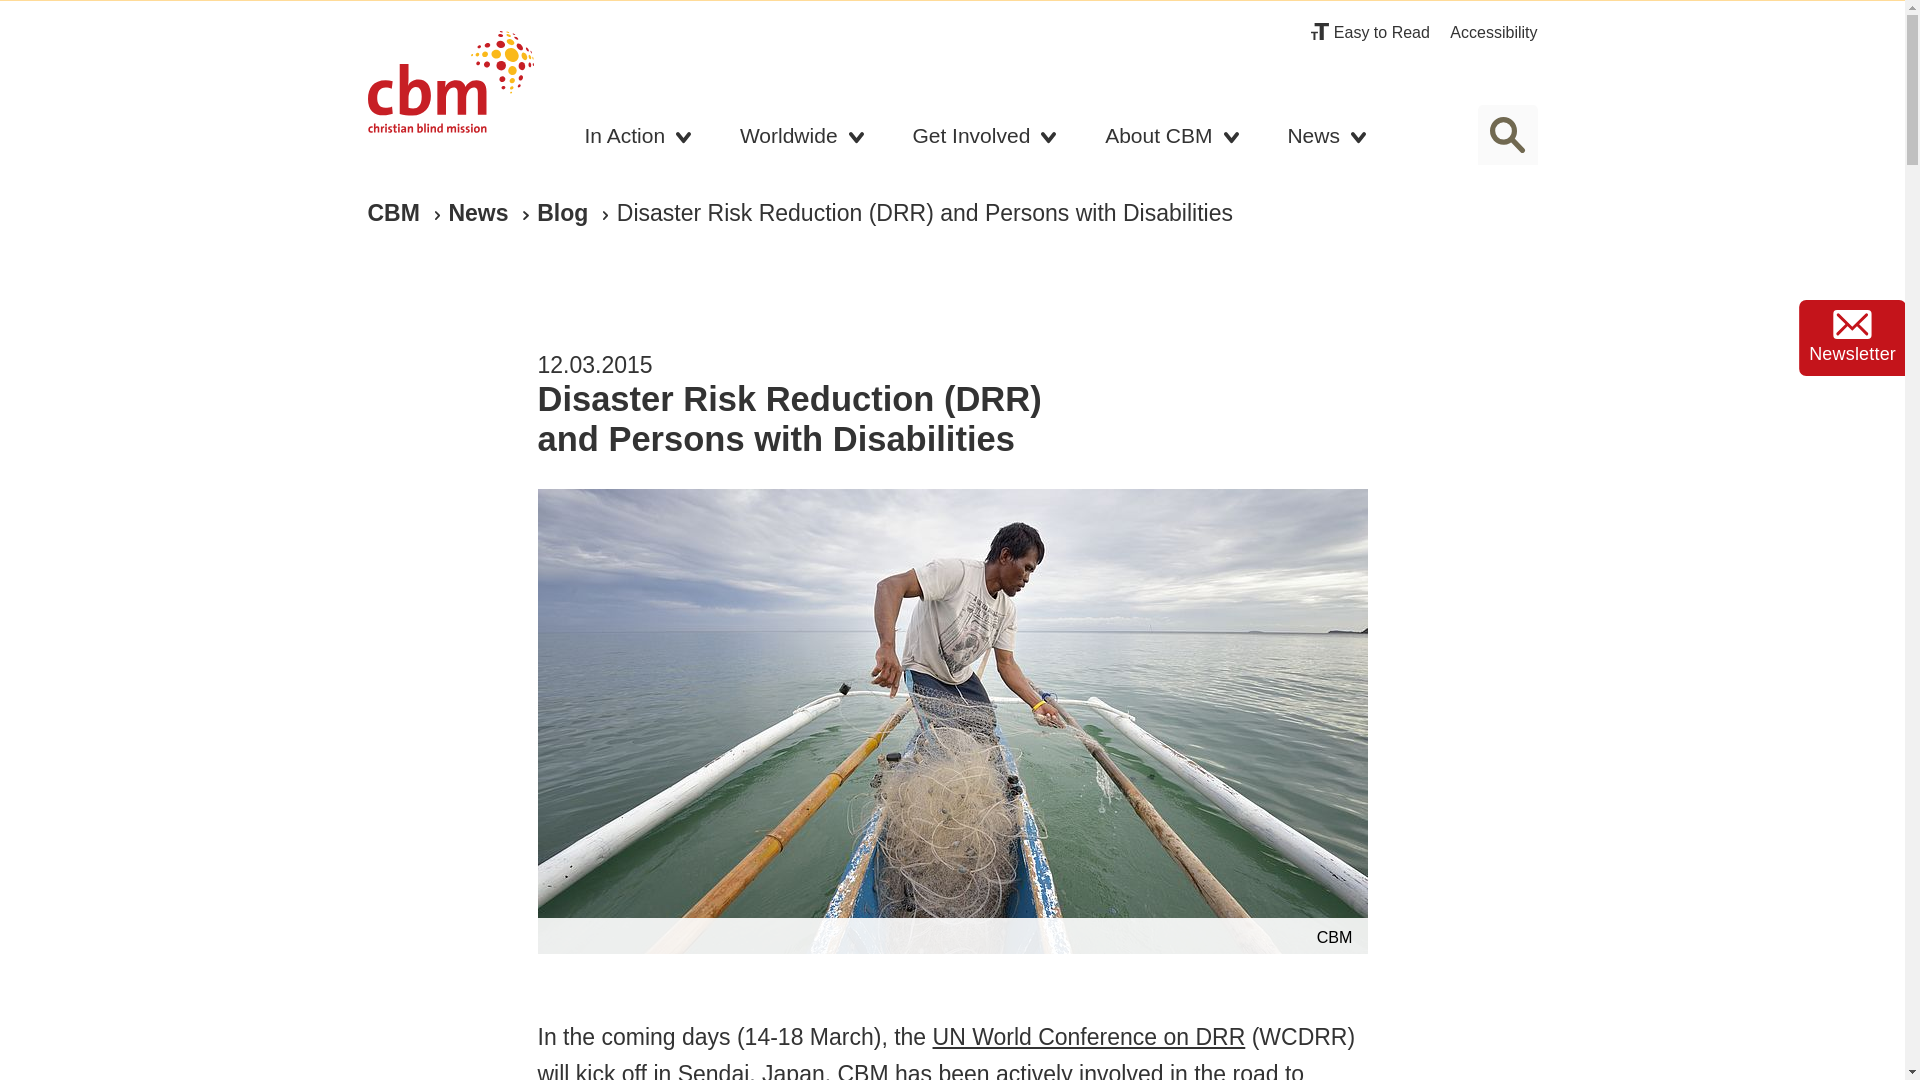 This screenshot has width=1920, height=1080. What do you see at coordinates (1172, 140) in the screenshot?
I see `About CBM` at bounding box center [1172, 140].